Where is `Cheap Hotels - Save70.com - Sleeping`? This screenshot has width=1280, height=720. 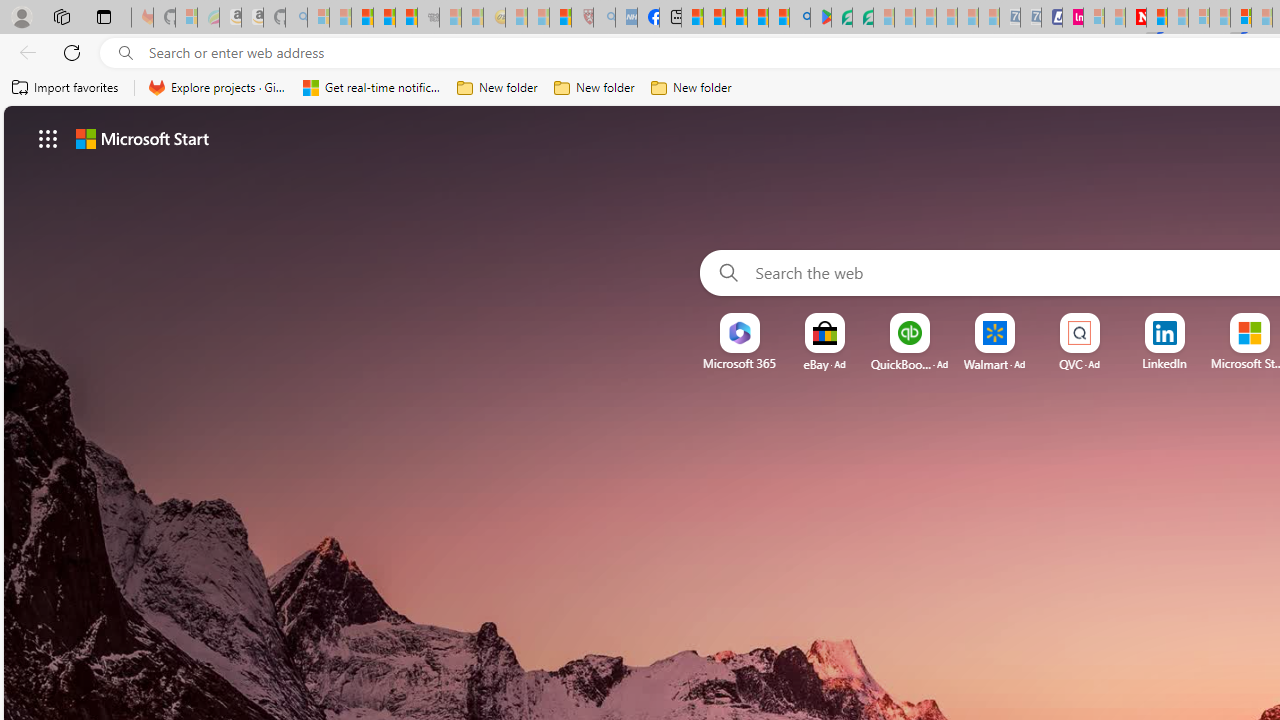 Cheap Hotels - Save70.com - Sleeping is located at coordinates (1030, 18).